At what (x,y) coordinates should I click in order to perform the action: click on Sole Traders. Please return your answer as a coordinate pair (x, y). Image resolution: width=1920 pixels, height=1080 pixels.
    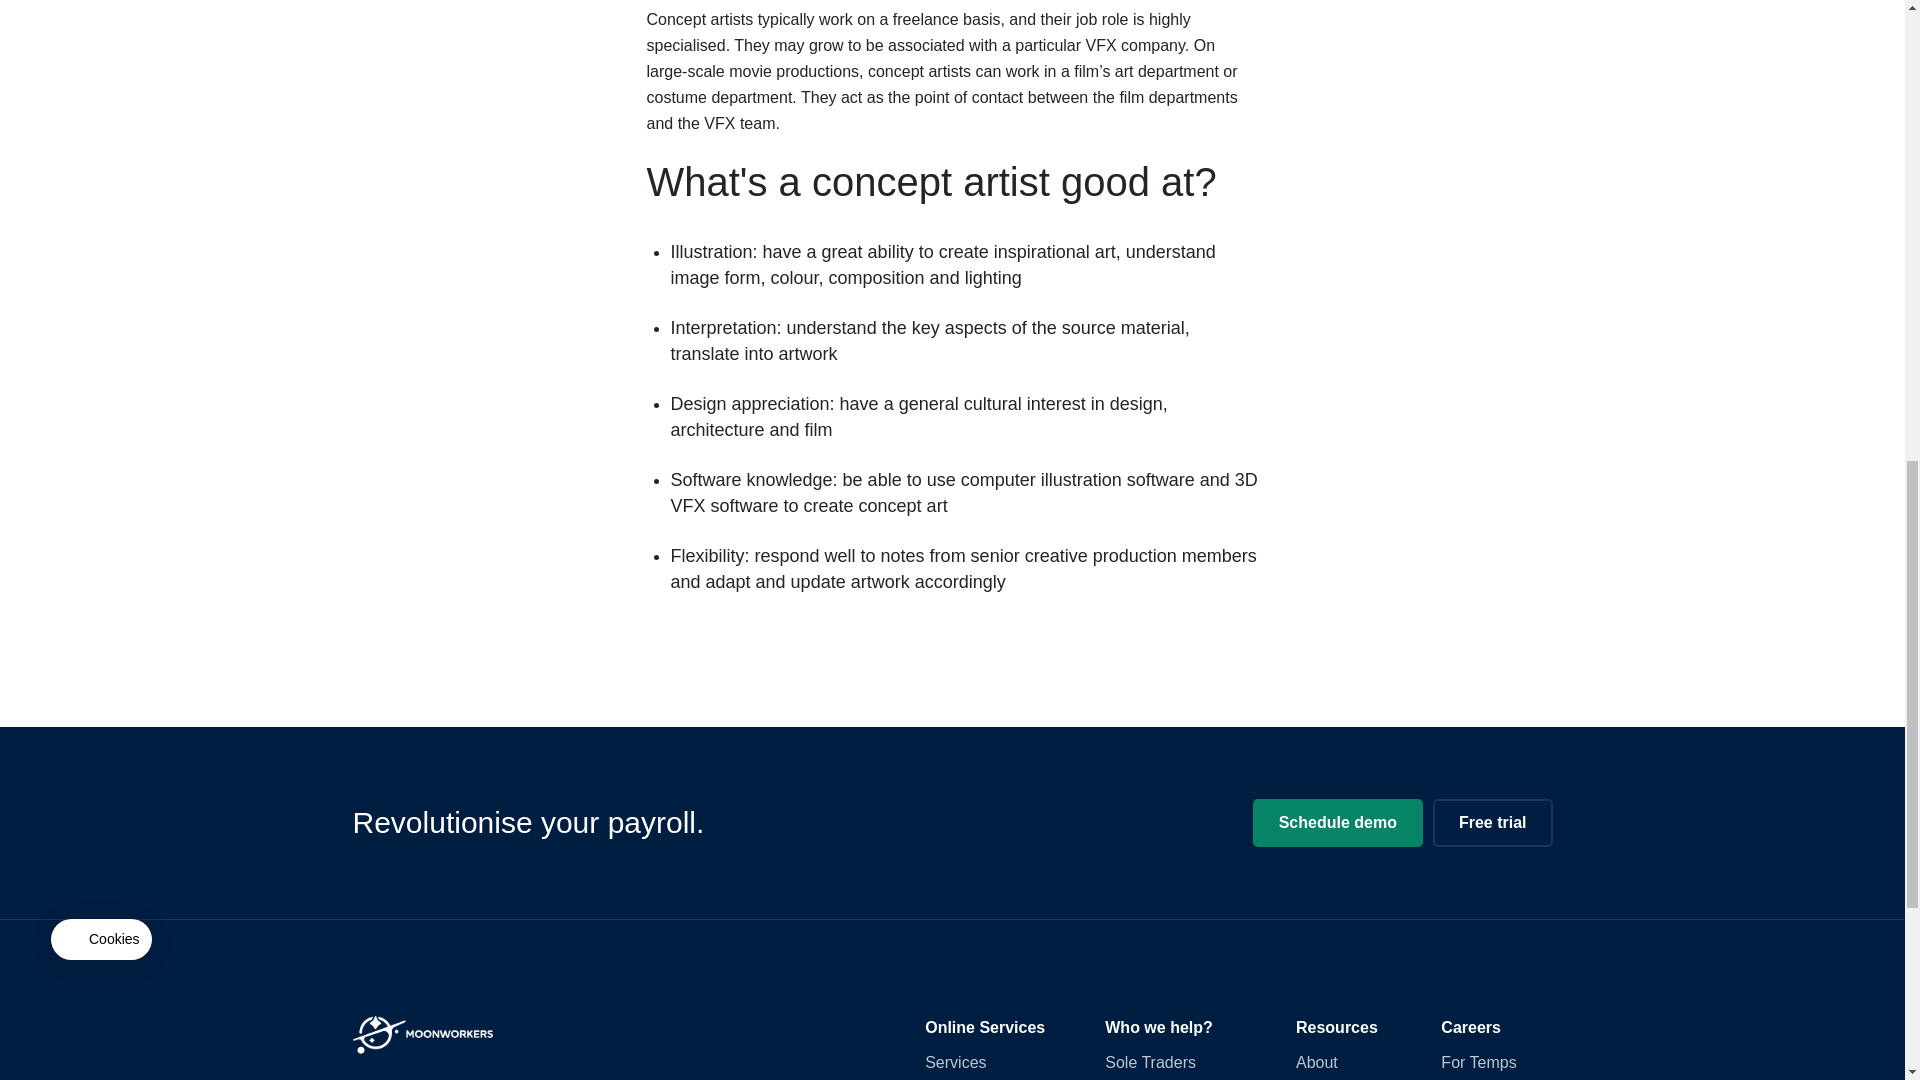
    Looking at the image, I should click on (1150, 1062).